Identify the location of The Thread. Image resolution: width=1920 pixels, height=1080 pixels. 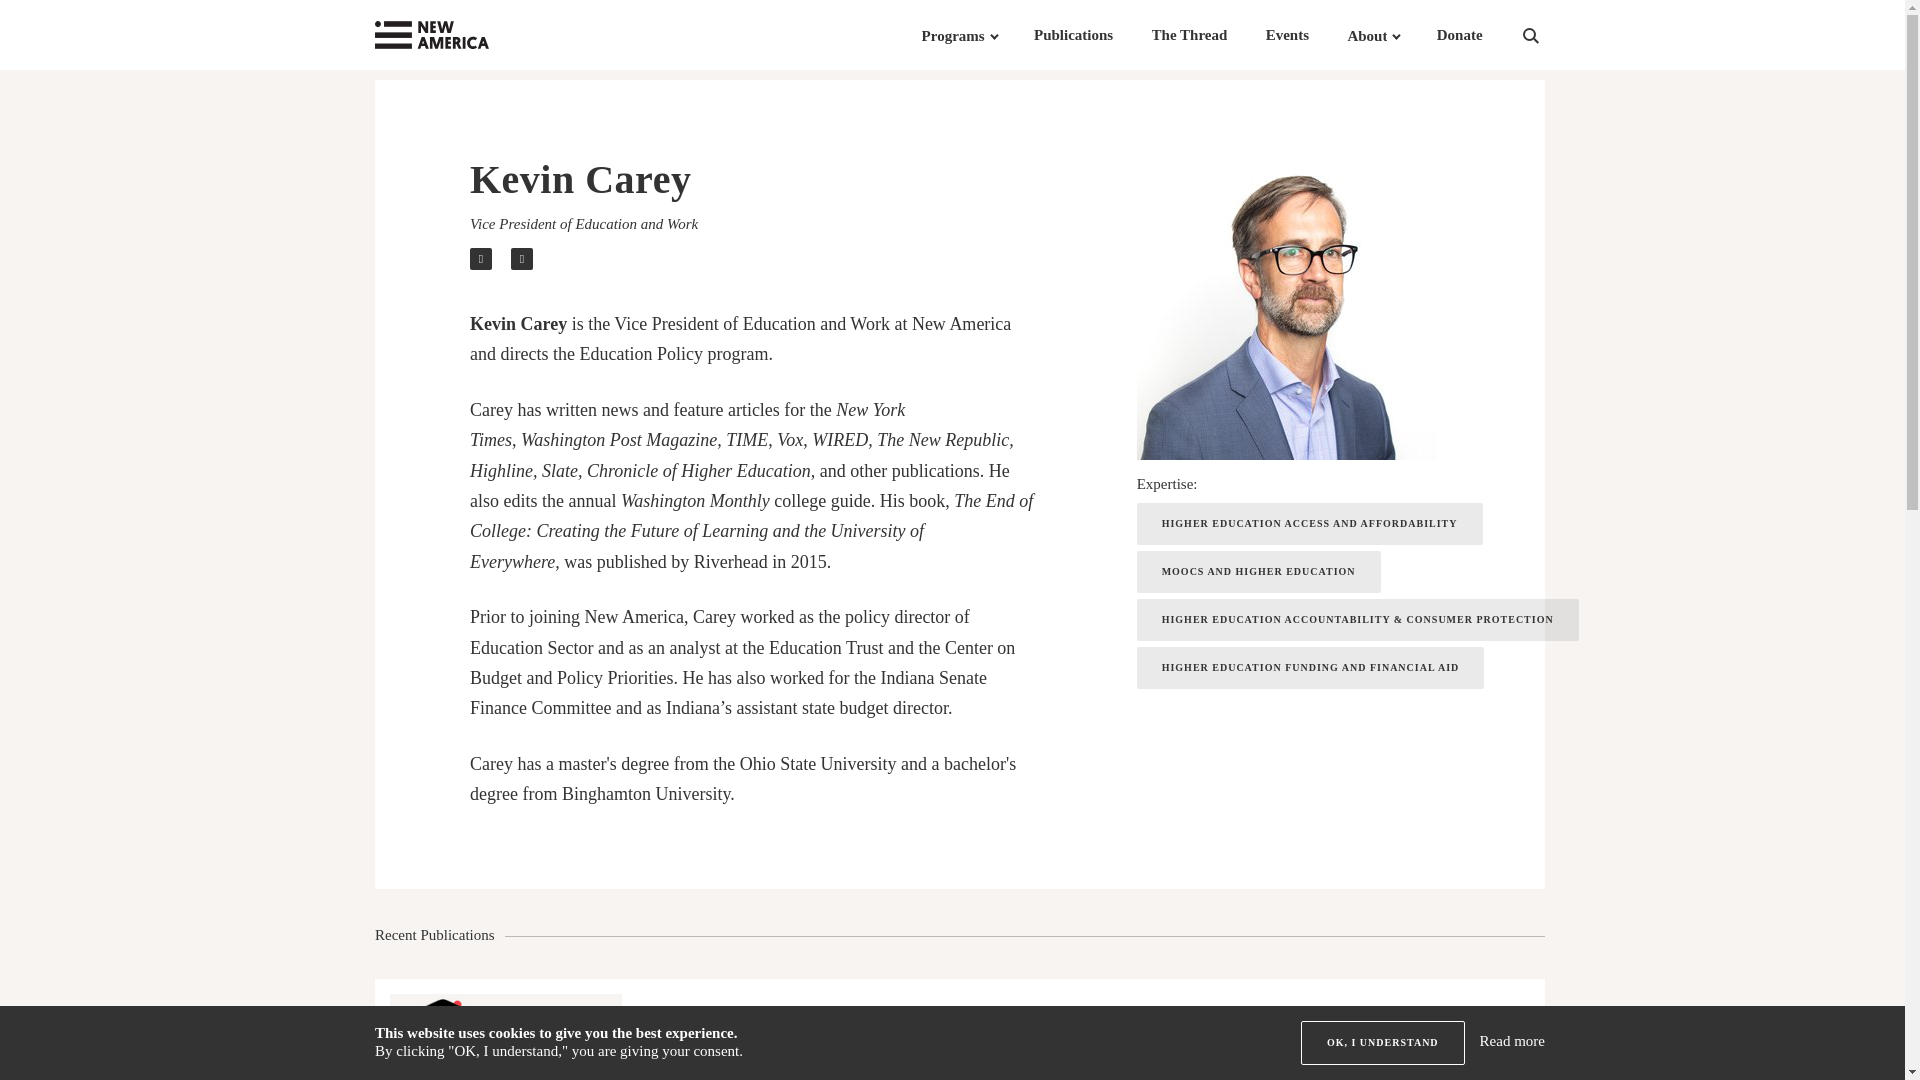
(1190, 35).